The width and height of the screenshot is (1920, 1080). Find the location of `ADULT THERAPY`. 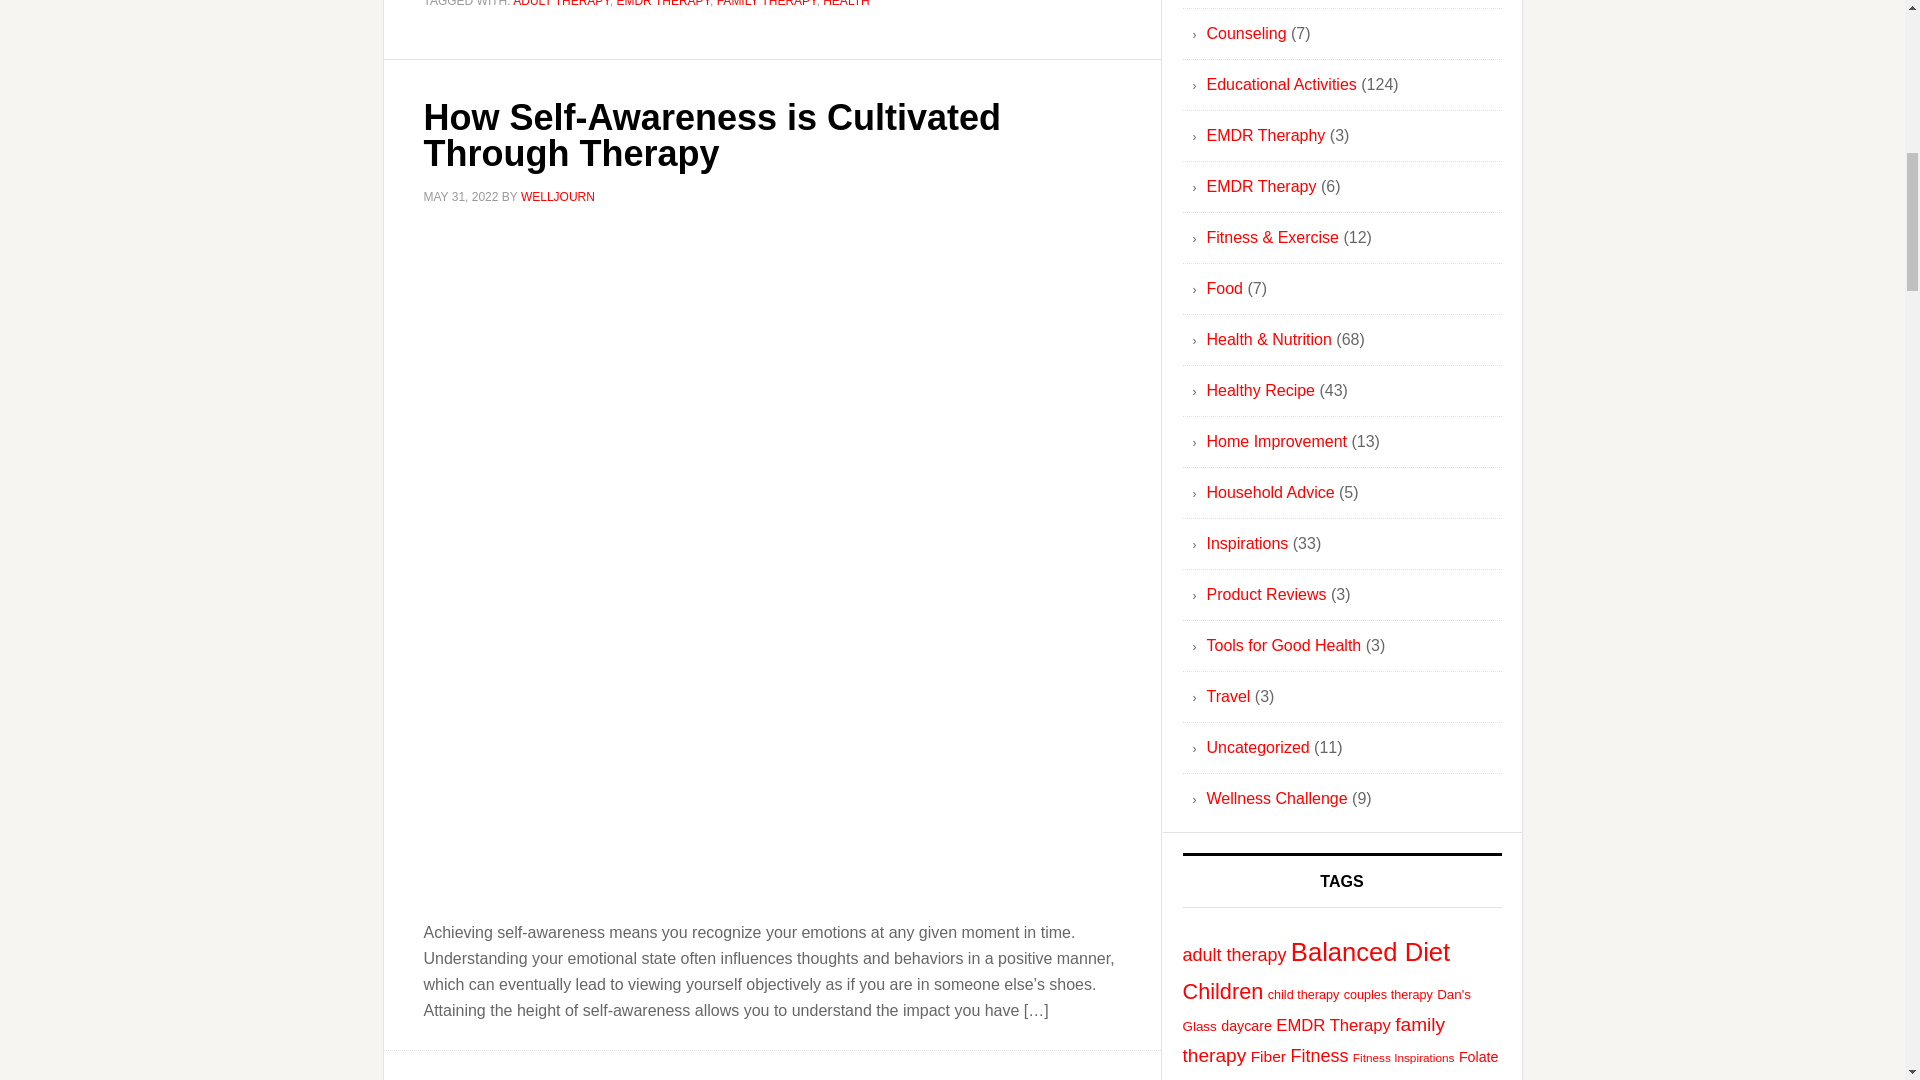

ADULT THERAPY is located at coordinates (560, 4).